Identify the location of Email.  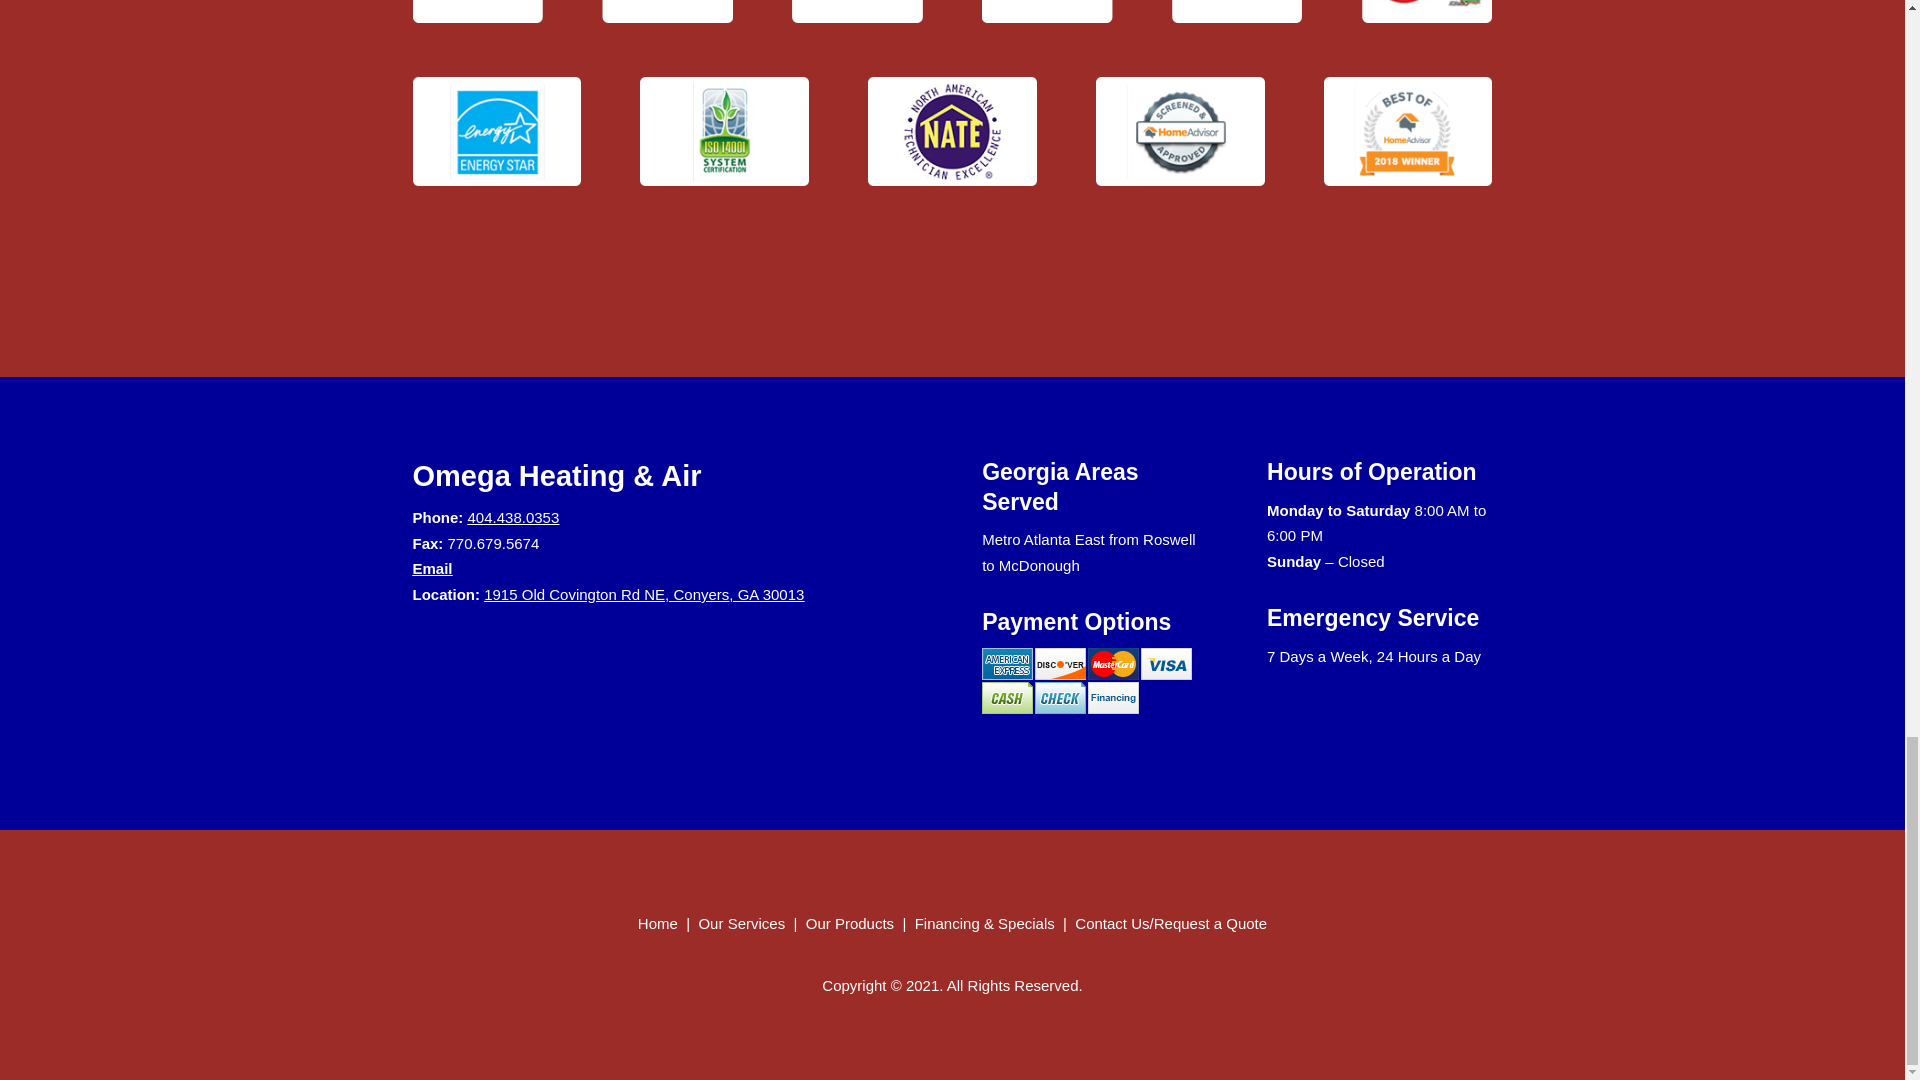
(432, 568).